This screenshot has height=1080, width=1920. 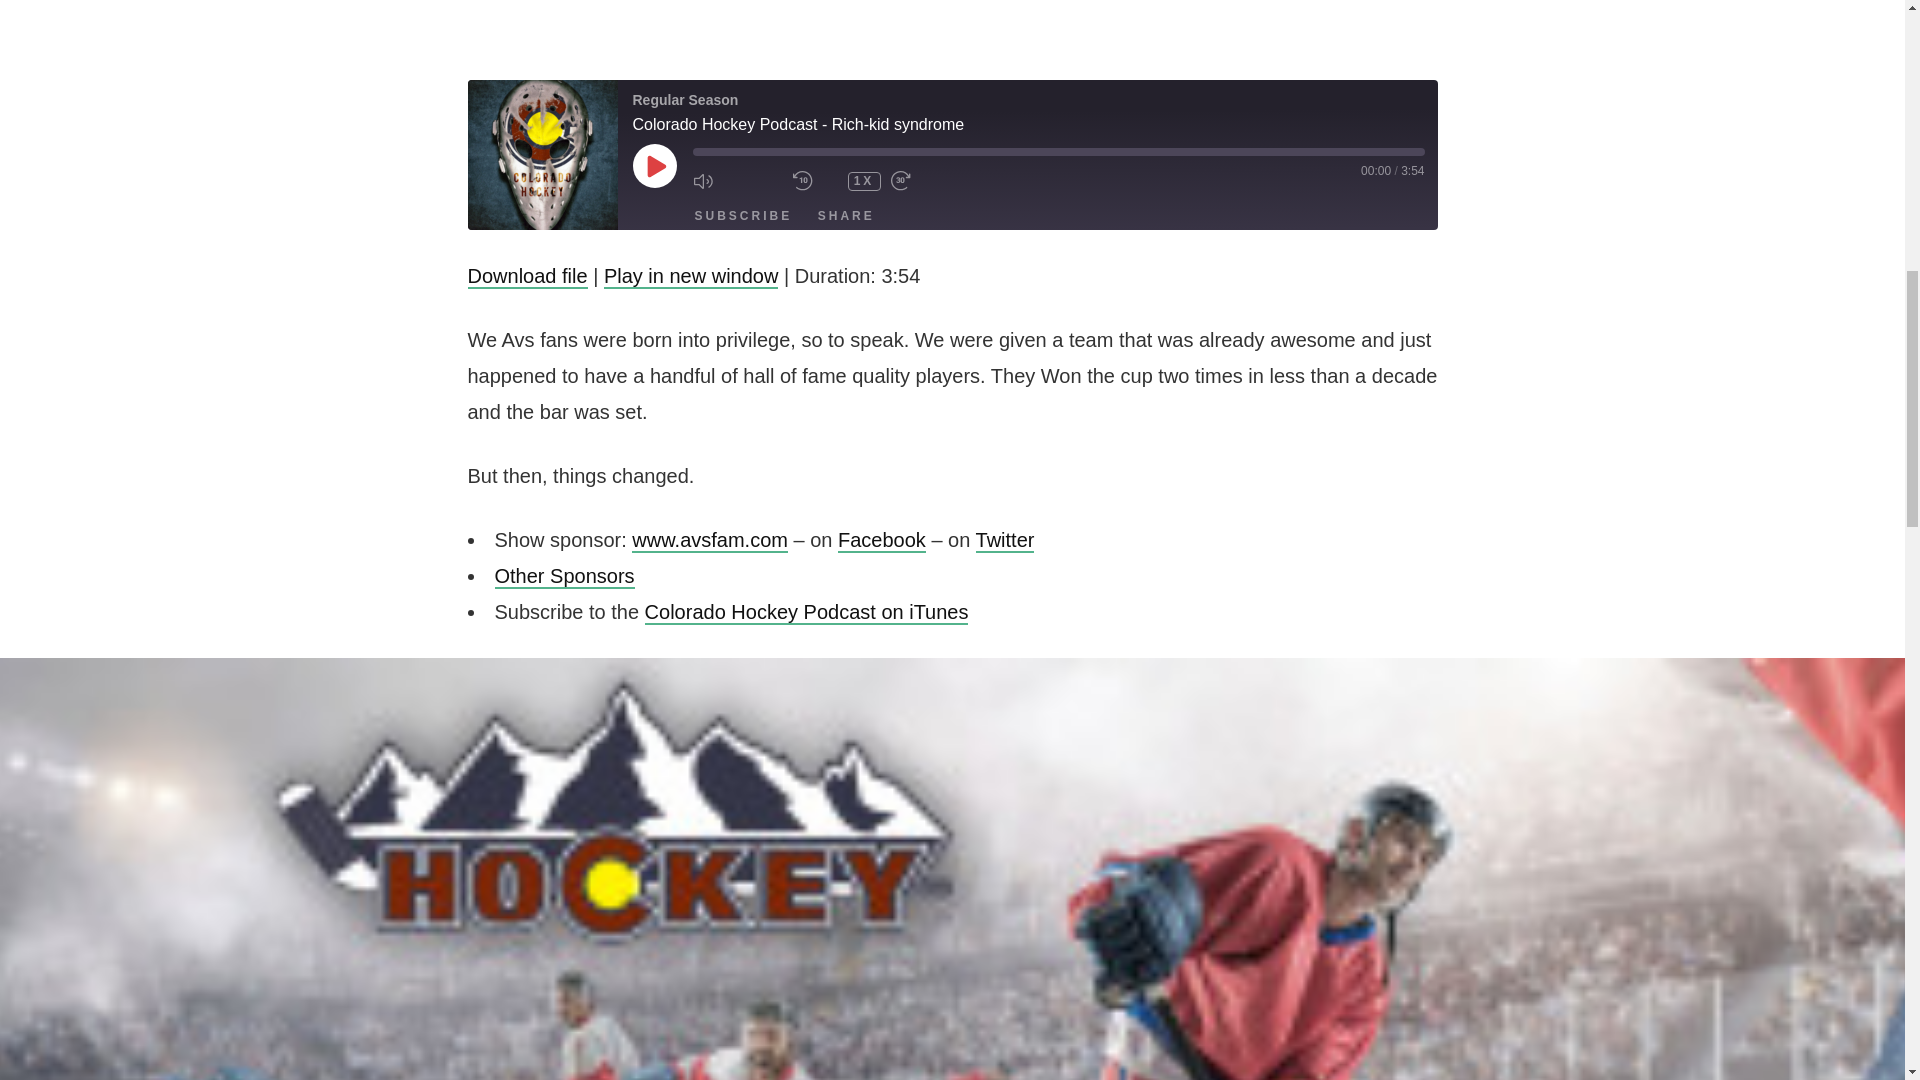 What do you see at coordinates (934, 180) in the screenshot?
I see `FAST FORWARD 30 SECONDS` at bounding box center [934, 180].